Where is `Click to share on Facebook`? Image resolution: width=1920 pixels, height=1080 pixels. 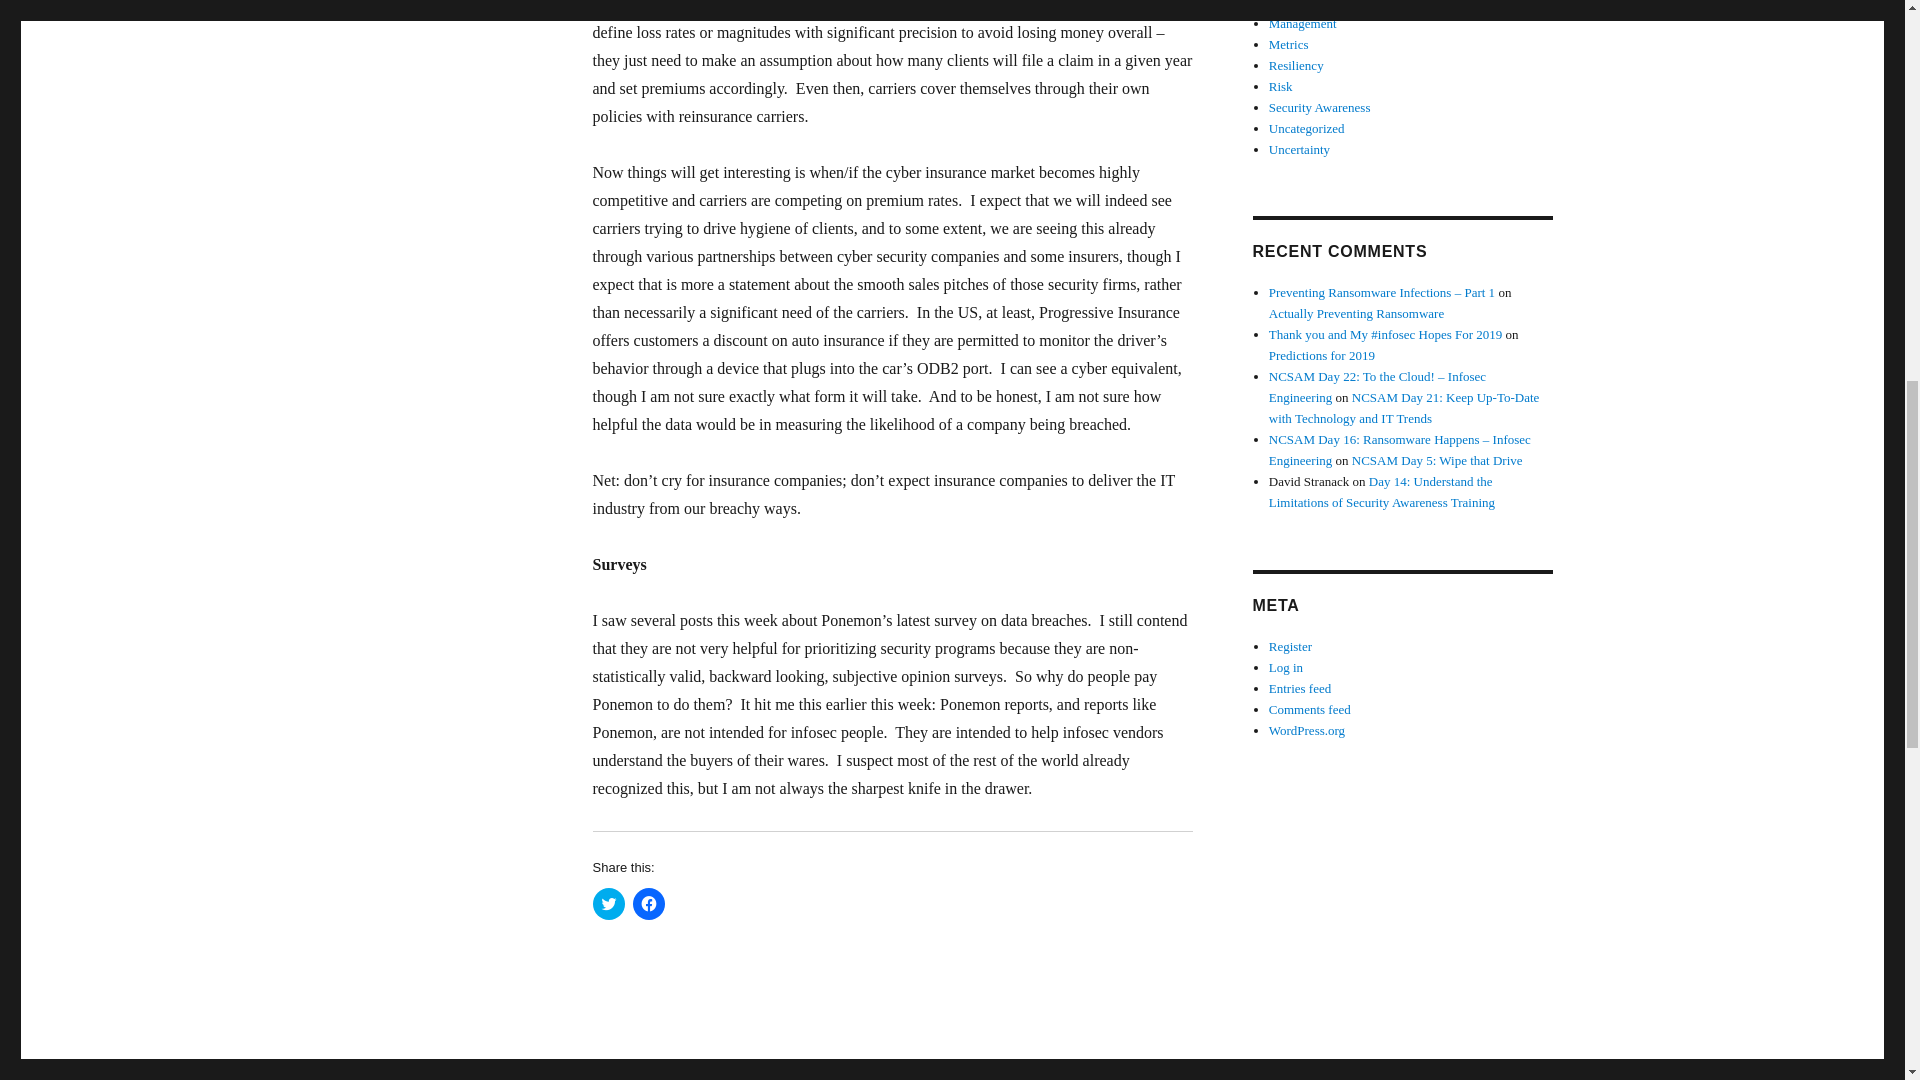 Click to share on Facebook is located at coordinates (648, 904).